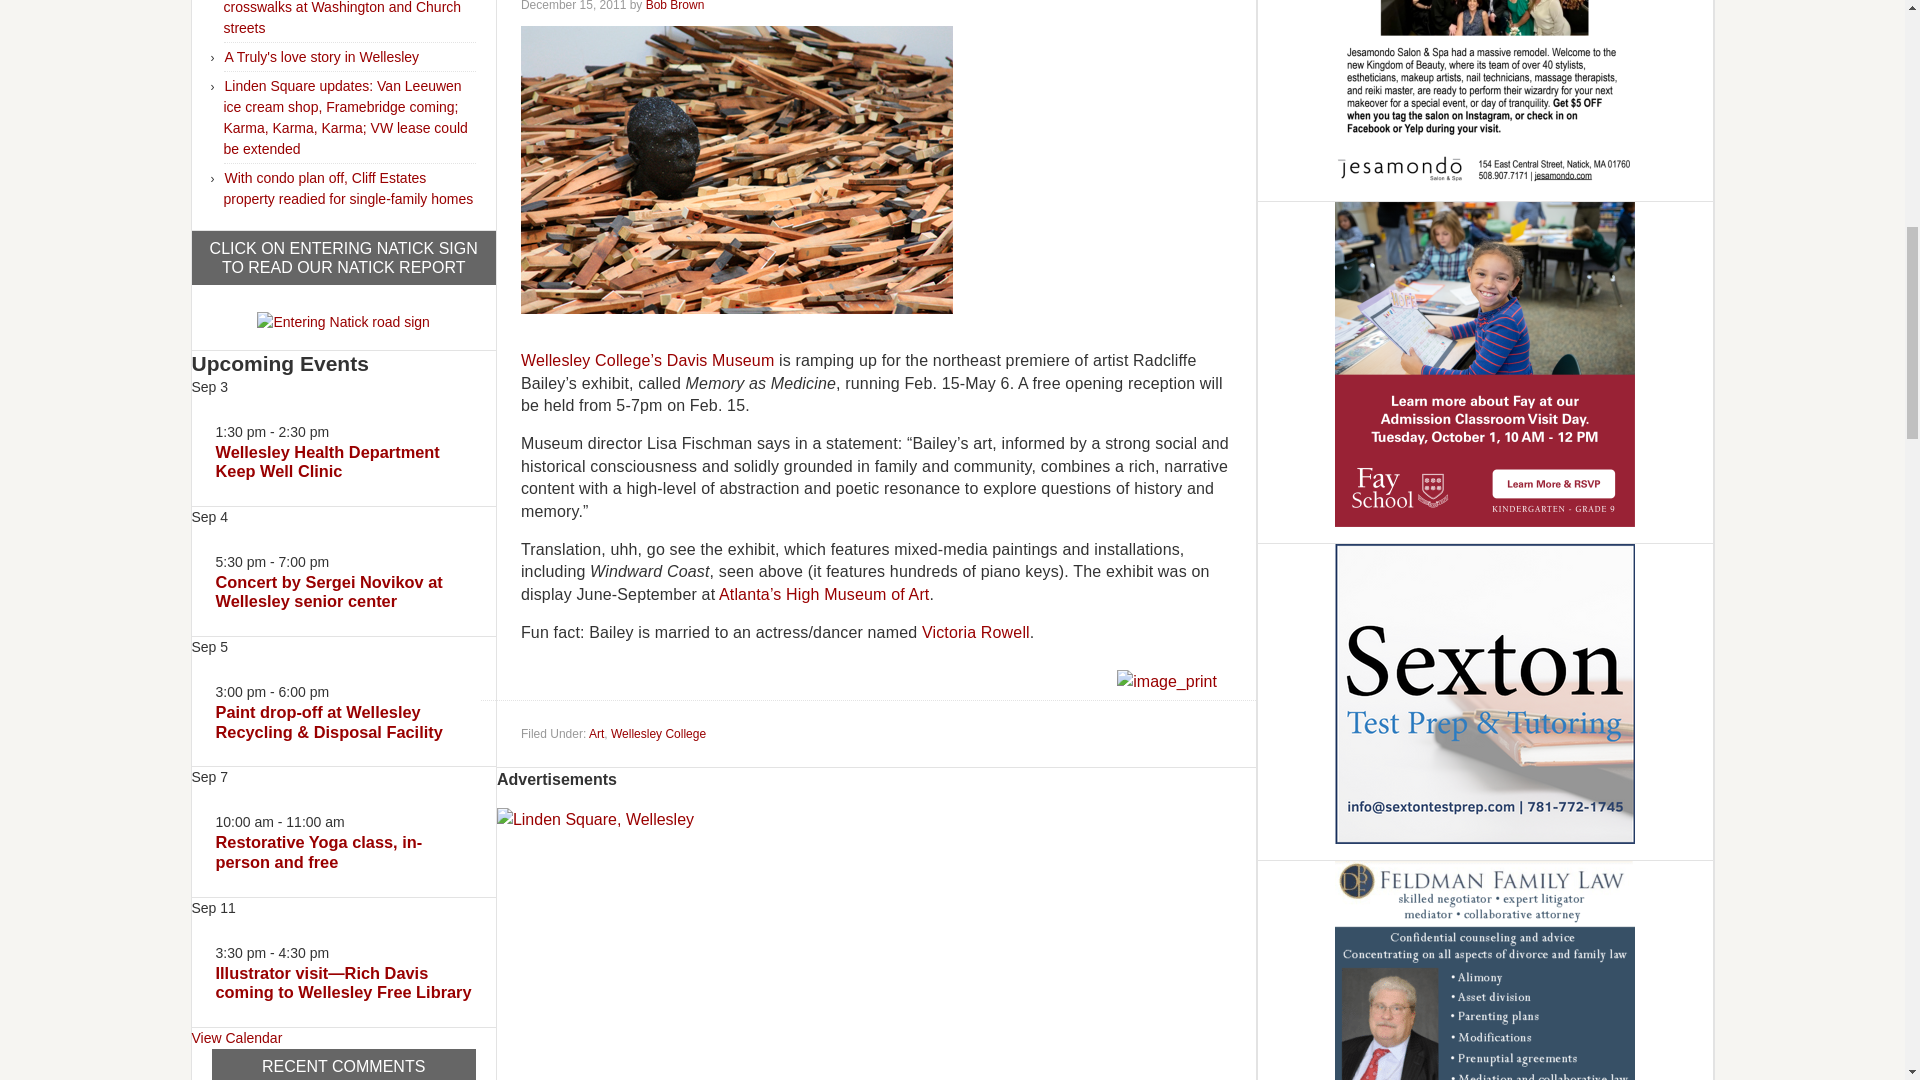 This screenshot has height=1080, width=1920. What do you see at coordinates (674, 6) in the screenshot?
I see `Bob Brown` at bounding box center [674, 6].